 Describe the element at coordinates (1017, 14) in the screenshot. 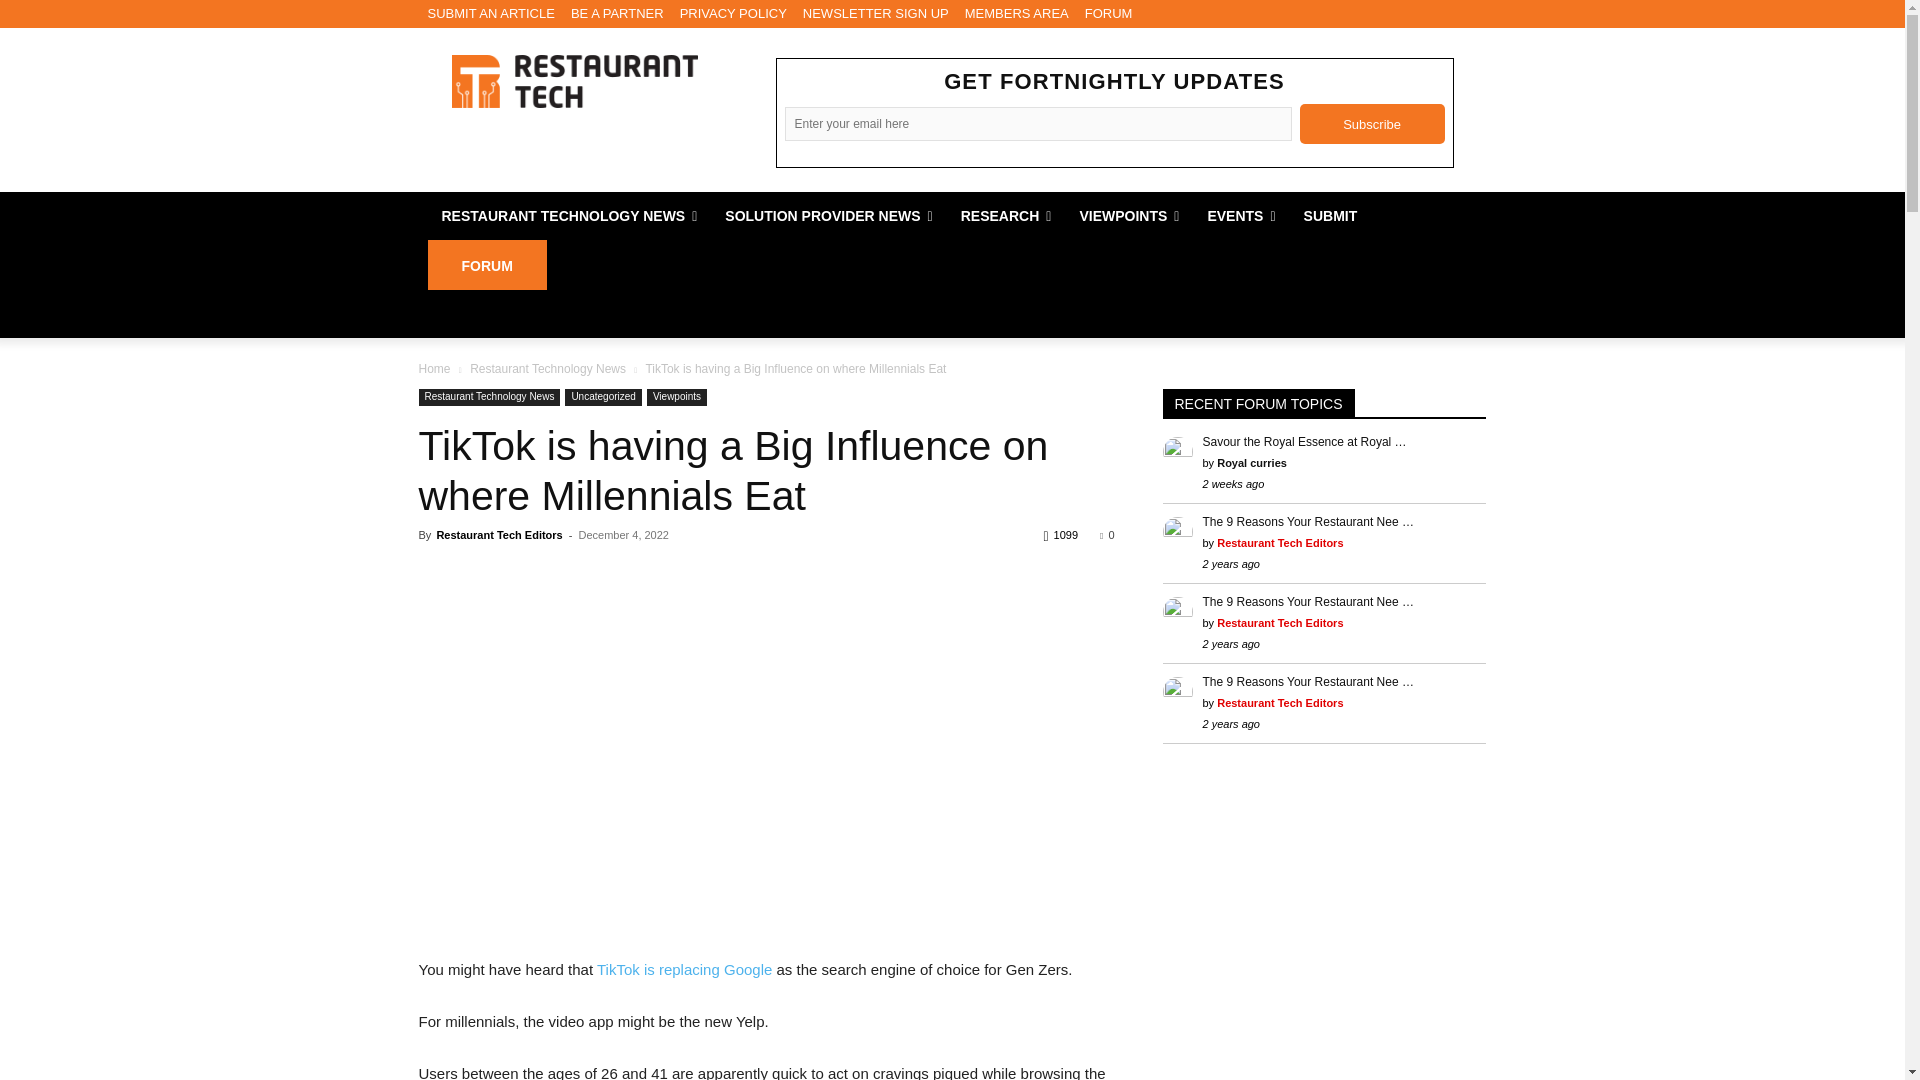

I see `MEMBERS AREA` at that location.